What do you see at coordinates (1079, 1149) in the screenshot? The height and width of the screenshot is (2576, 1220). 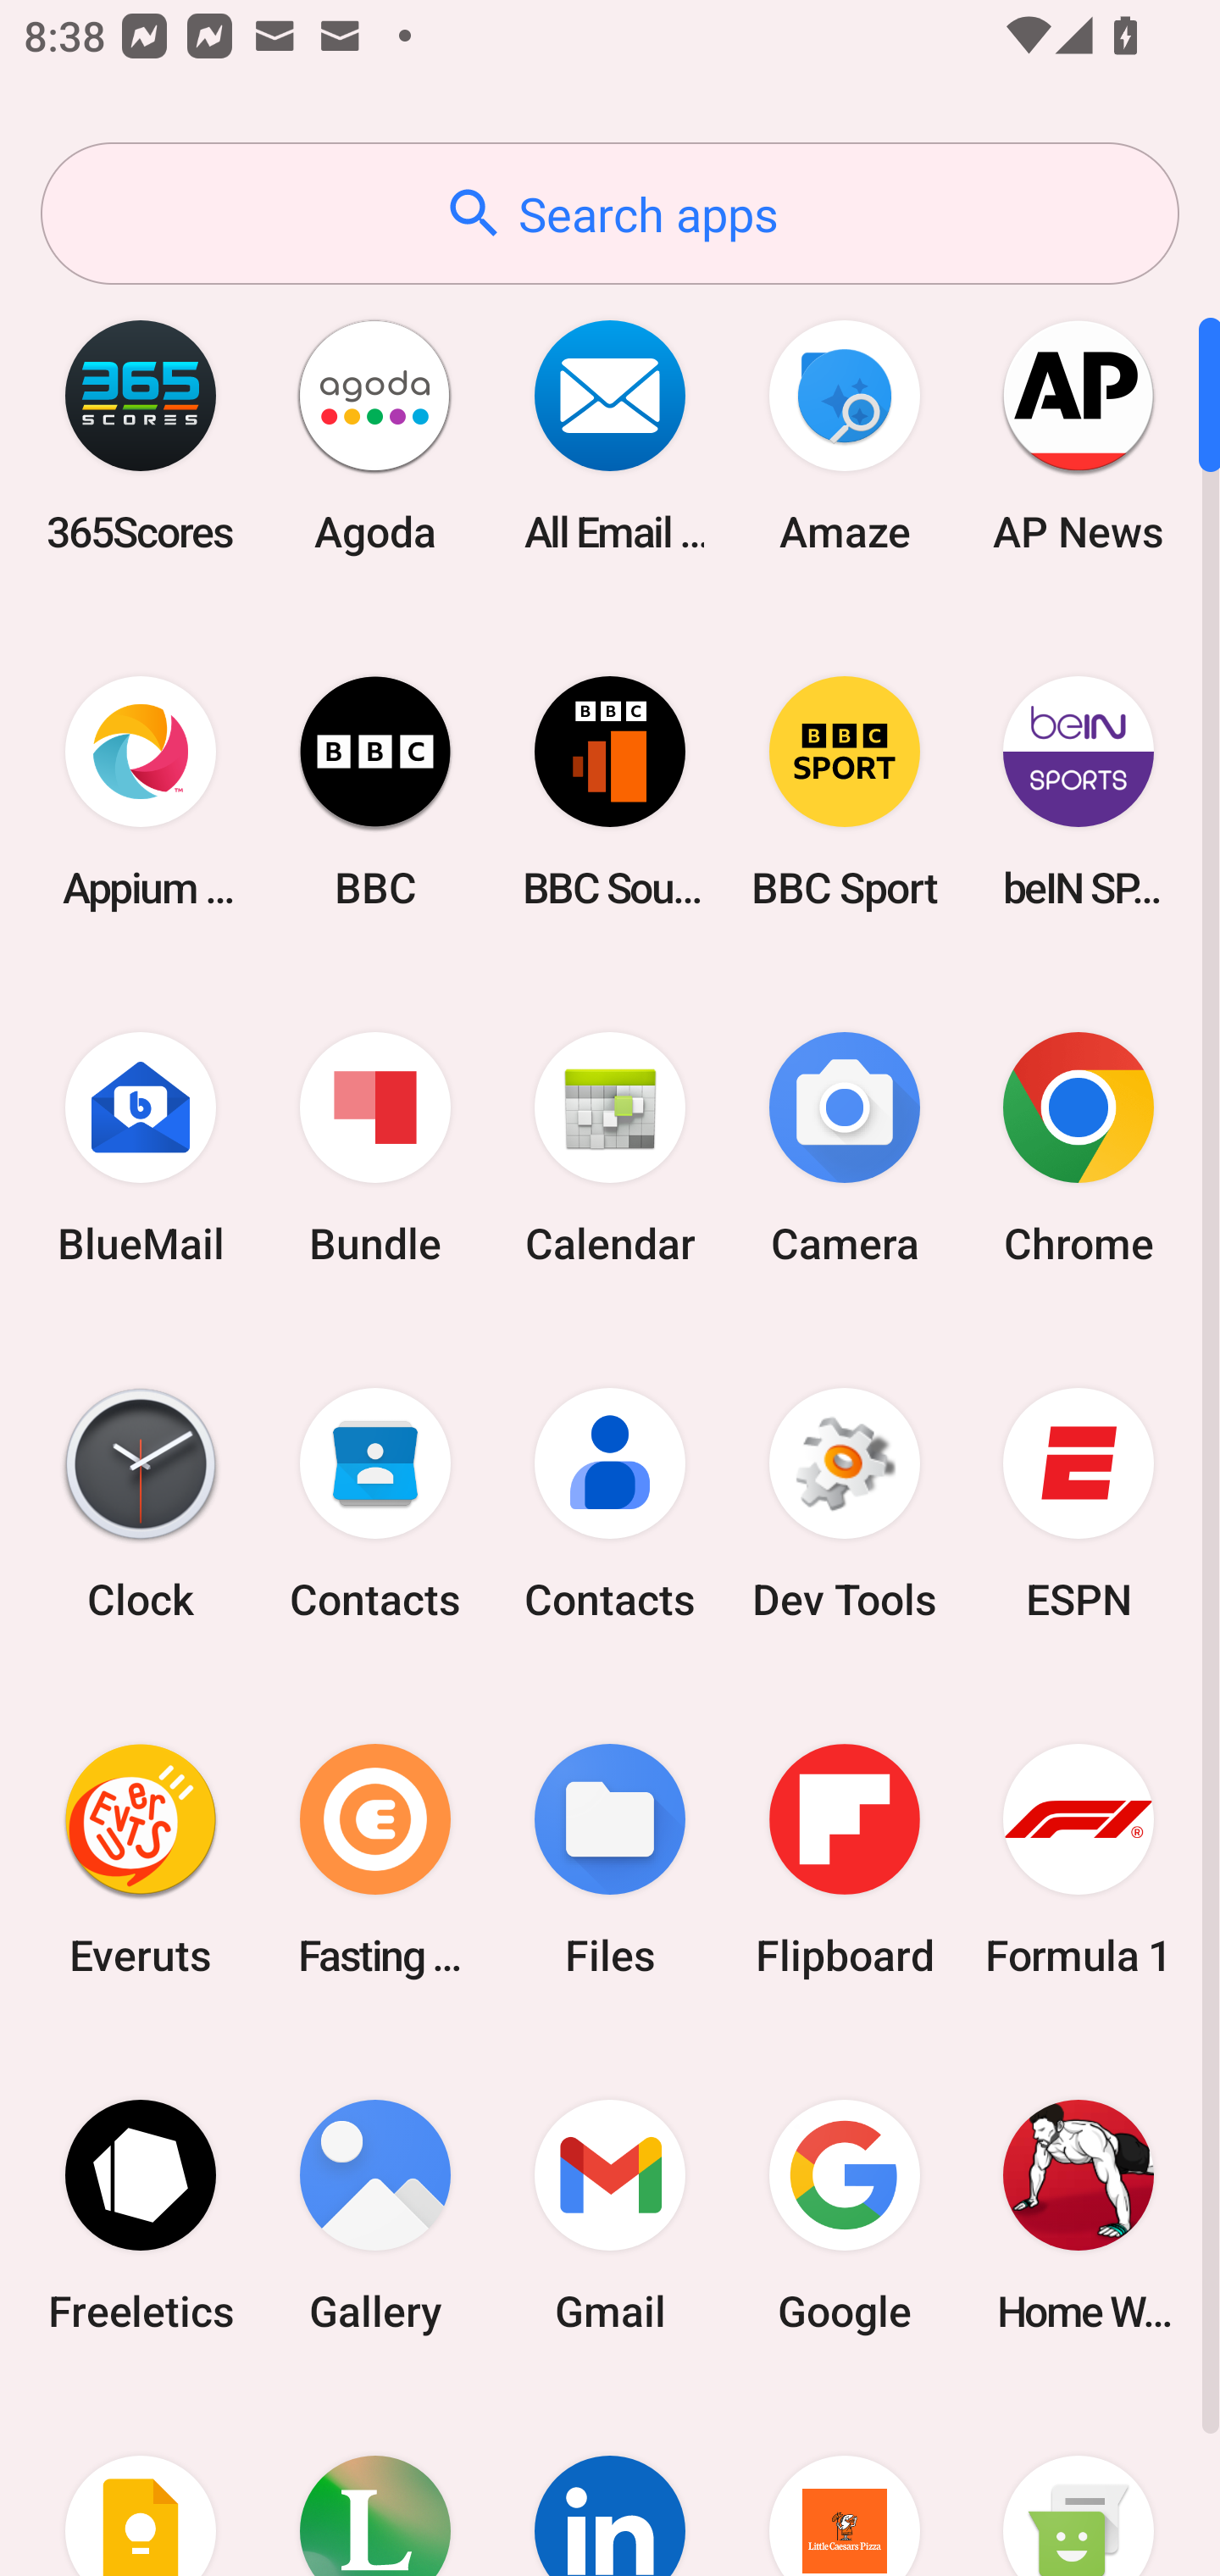 I see `Chrome` at bounding box center [1079, 1149].